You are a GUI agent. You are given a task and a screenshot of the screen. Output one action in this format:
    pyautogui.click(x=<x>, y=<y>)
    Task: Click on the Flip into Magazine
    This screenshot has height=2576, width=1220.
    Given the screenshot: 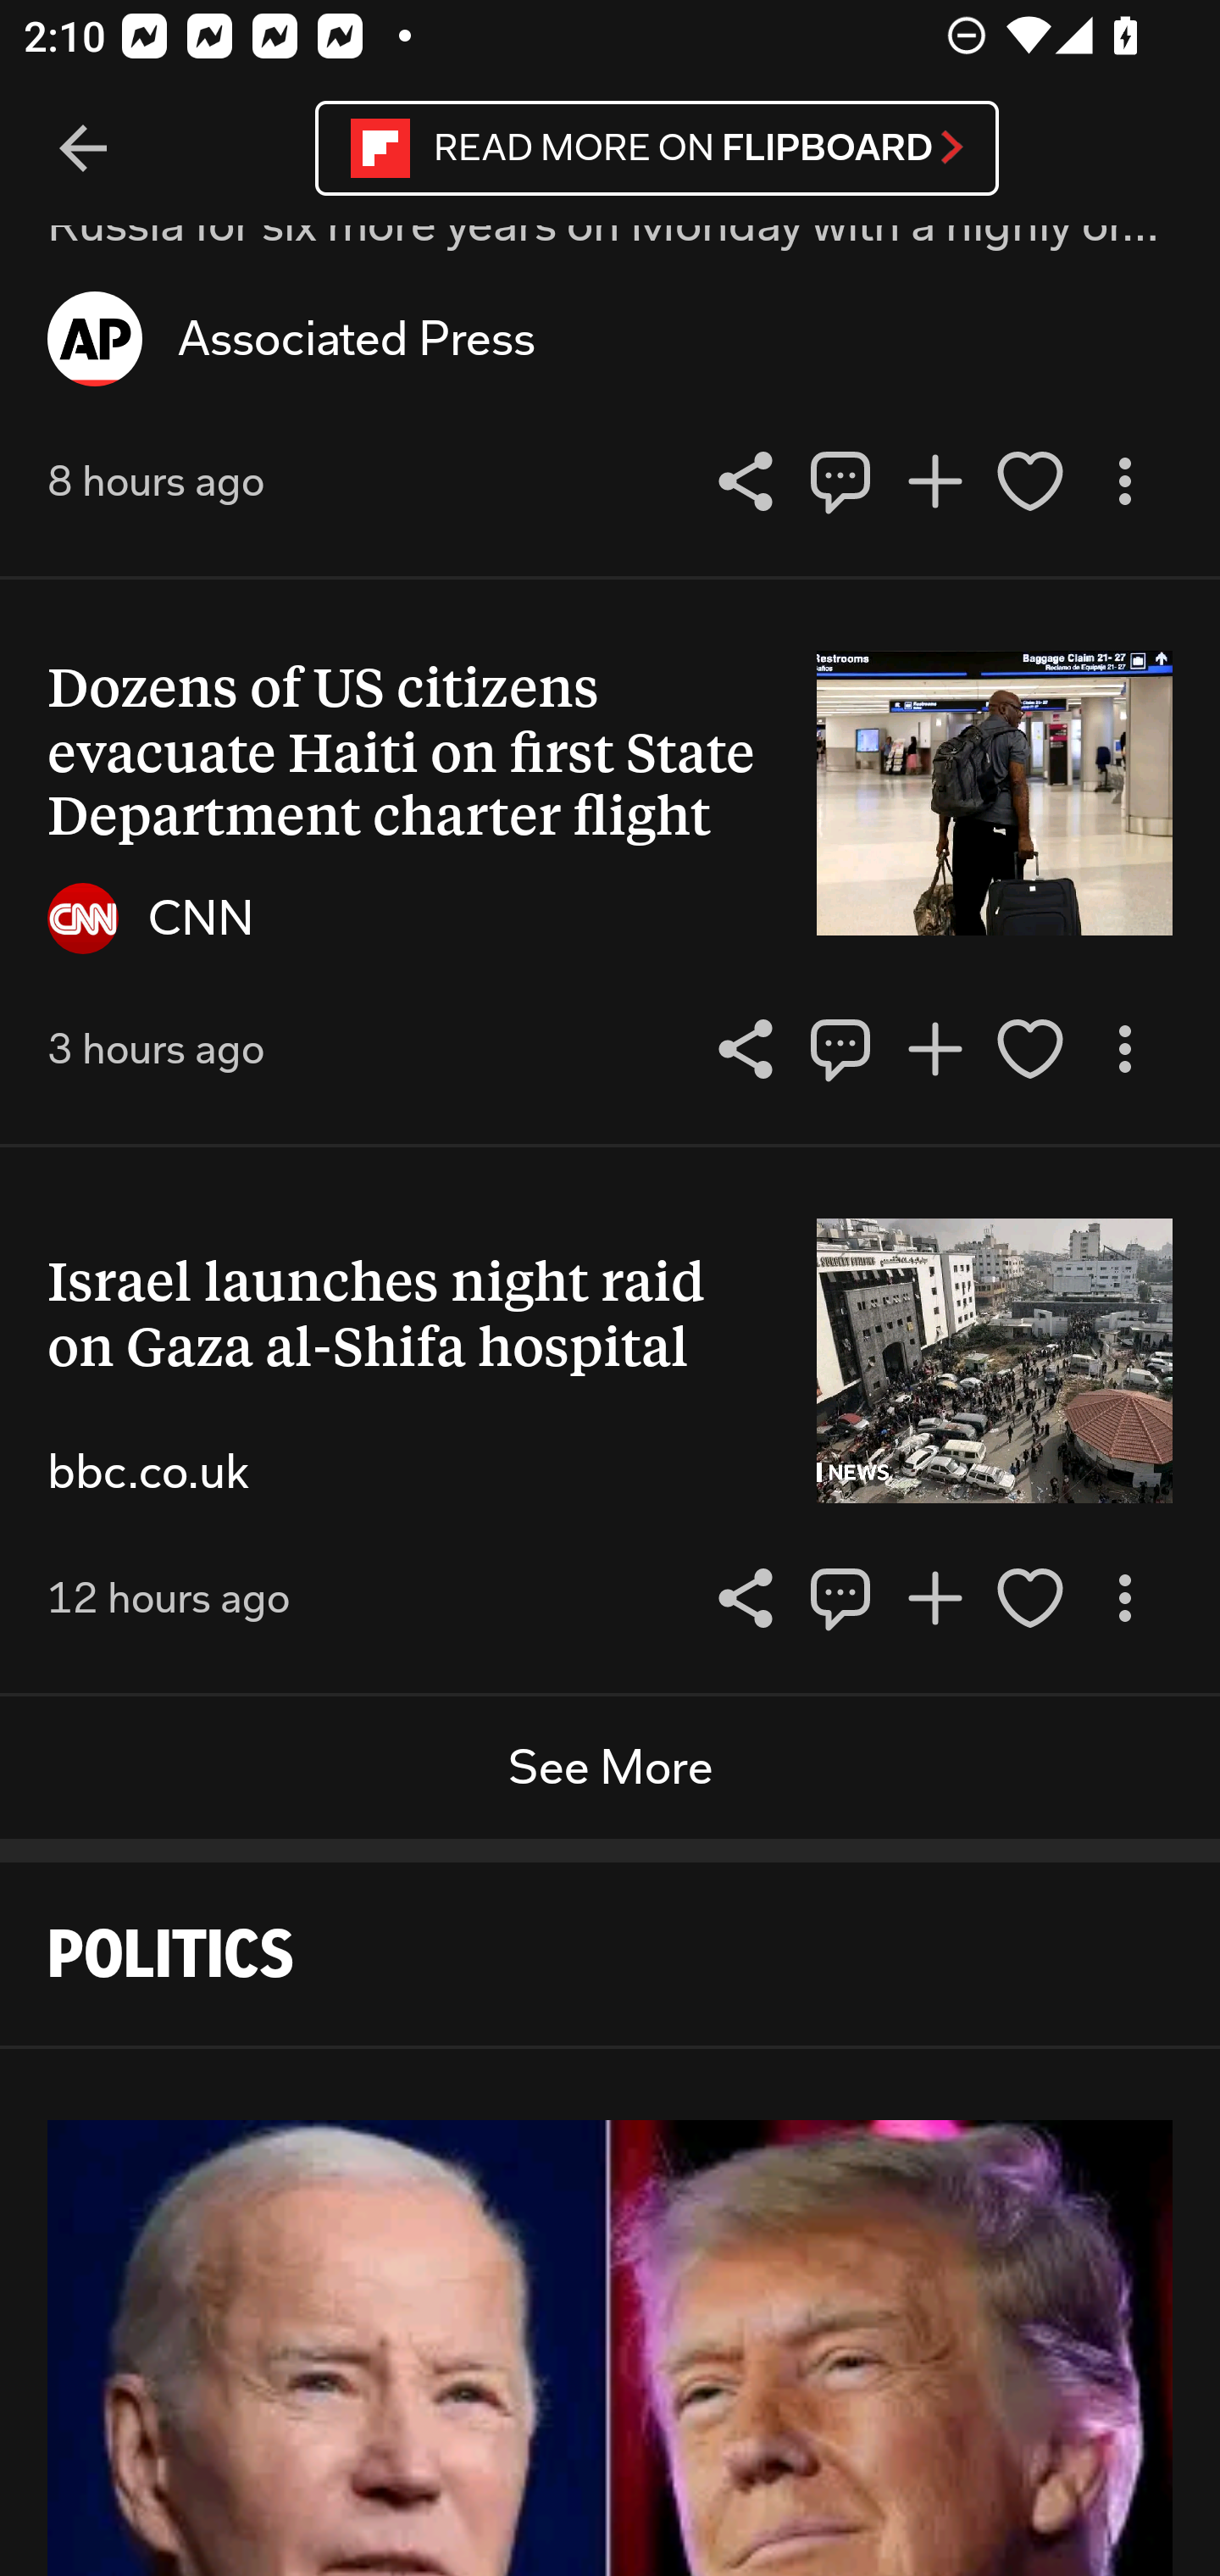 What is the action you would take?
    pyautogui.click(x=935, y=1049)
    